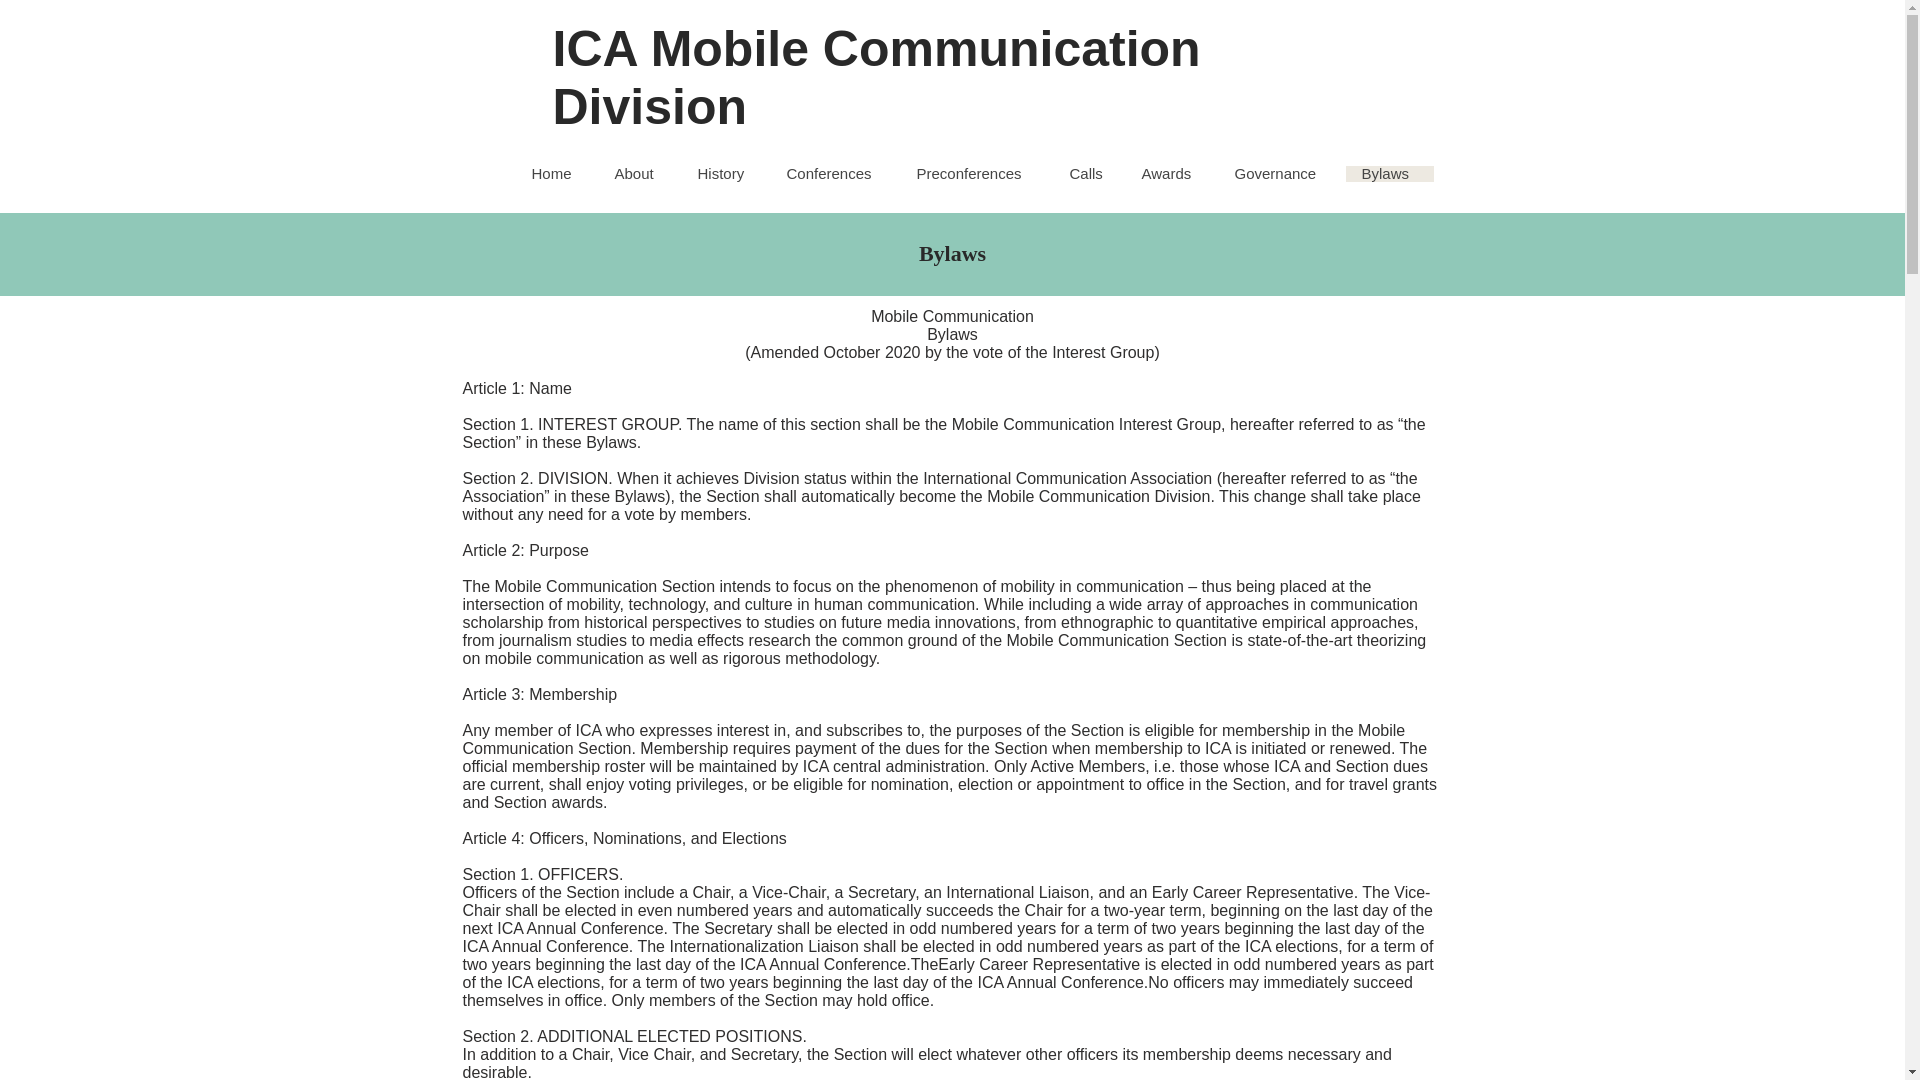 The width and height of the screenshot is (1920, 1080). I want to click on About, so click(639, 174).